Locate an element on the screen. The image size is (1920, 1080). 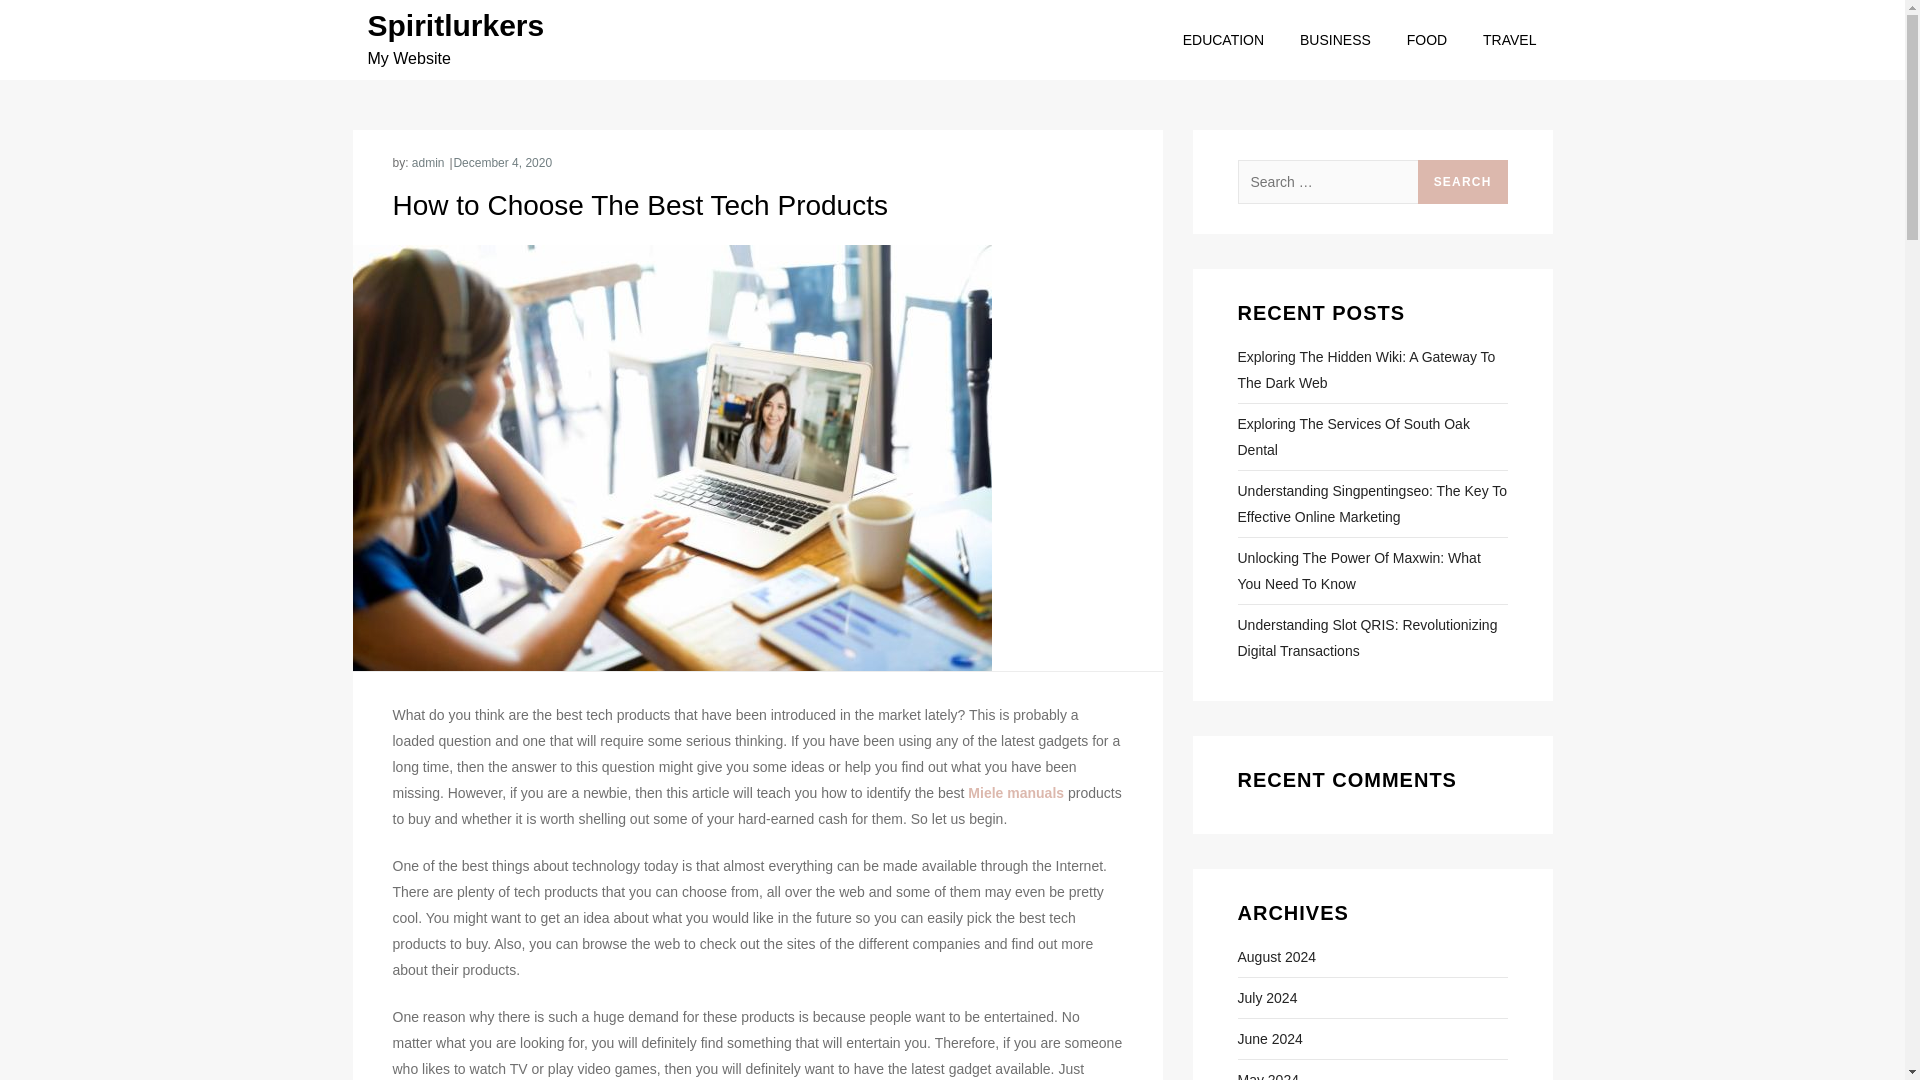
May 2024 is located at coordinates (1268, 1074).